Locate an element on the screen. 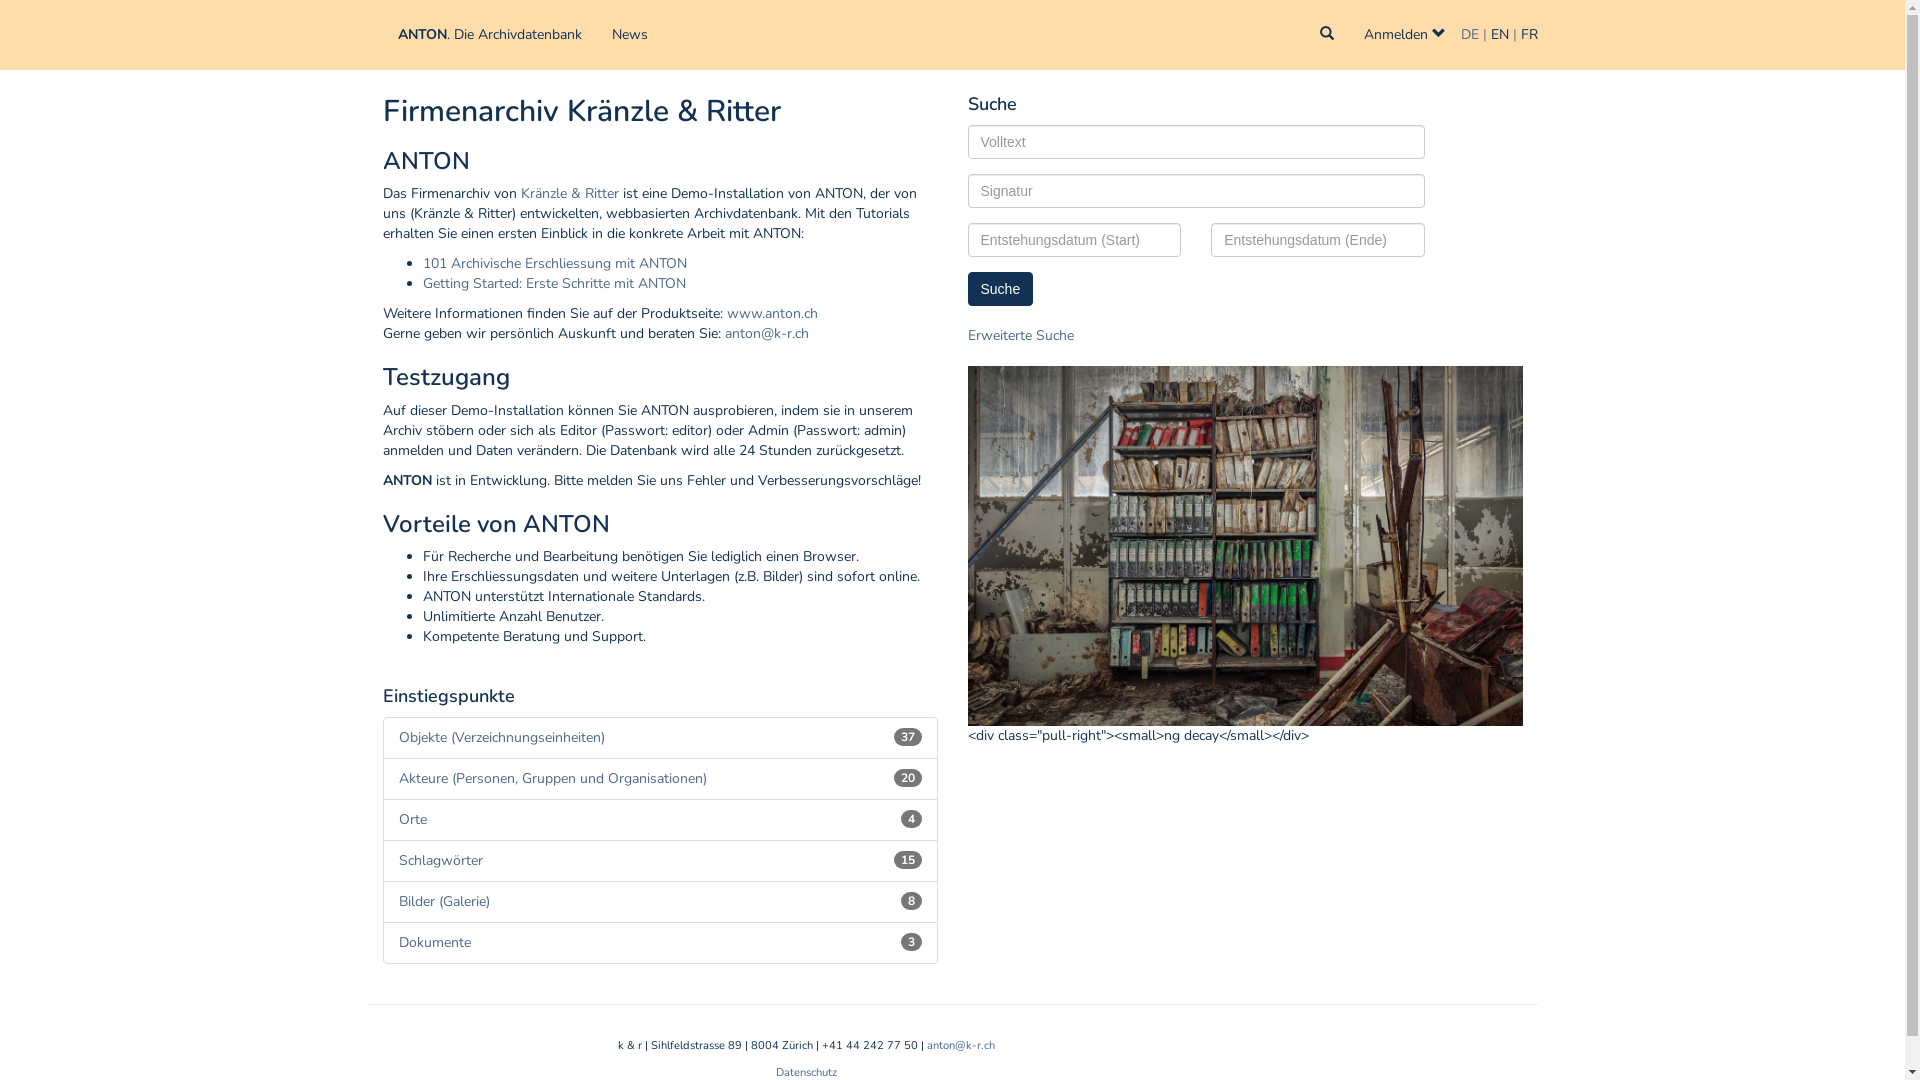  Objekte (Verzeichnungseinheiten) is located at coordinates (501, 738).